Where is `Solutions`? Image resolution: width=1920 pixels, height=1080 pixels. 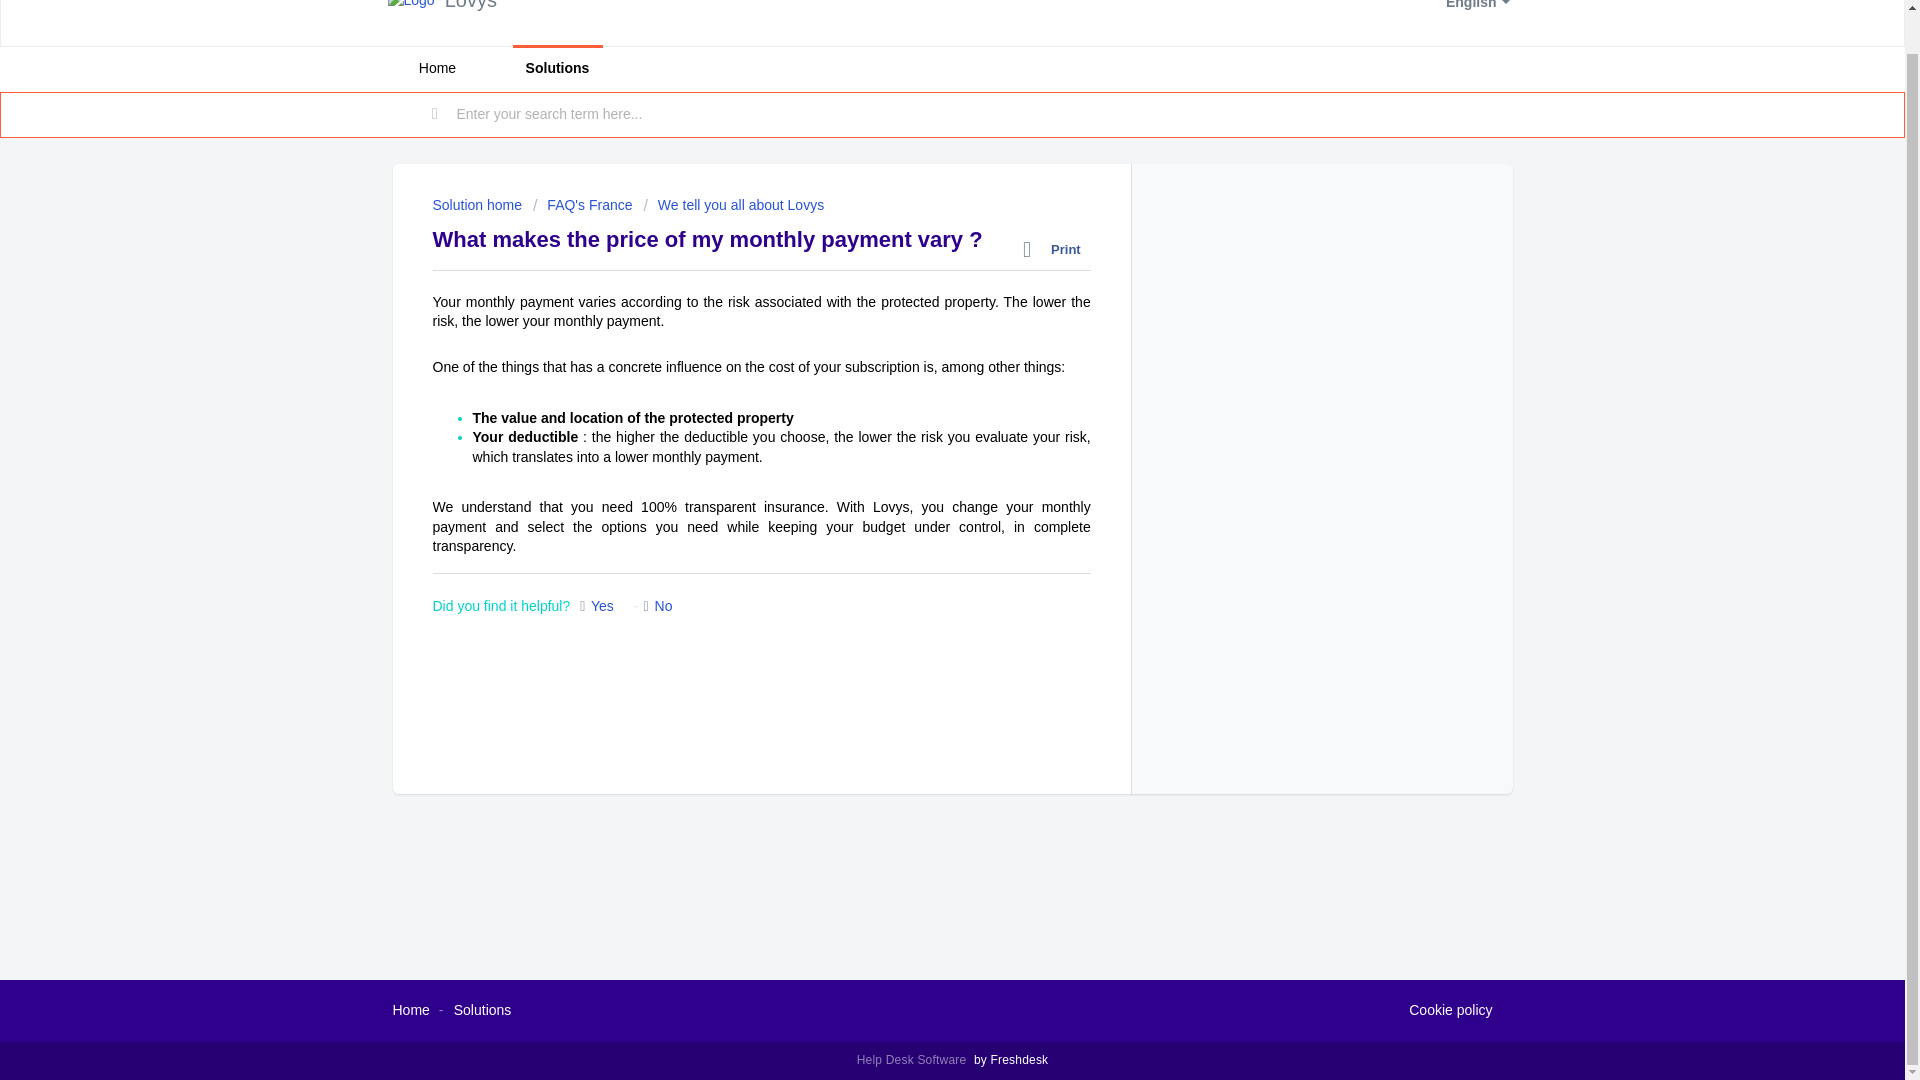
Solutions is located at coordinates (557, 68).